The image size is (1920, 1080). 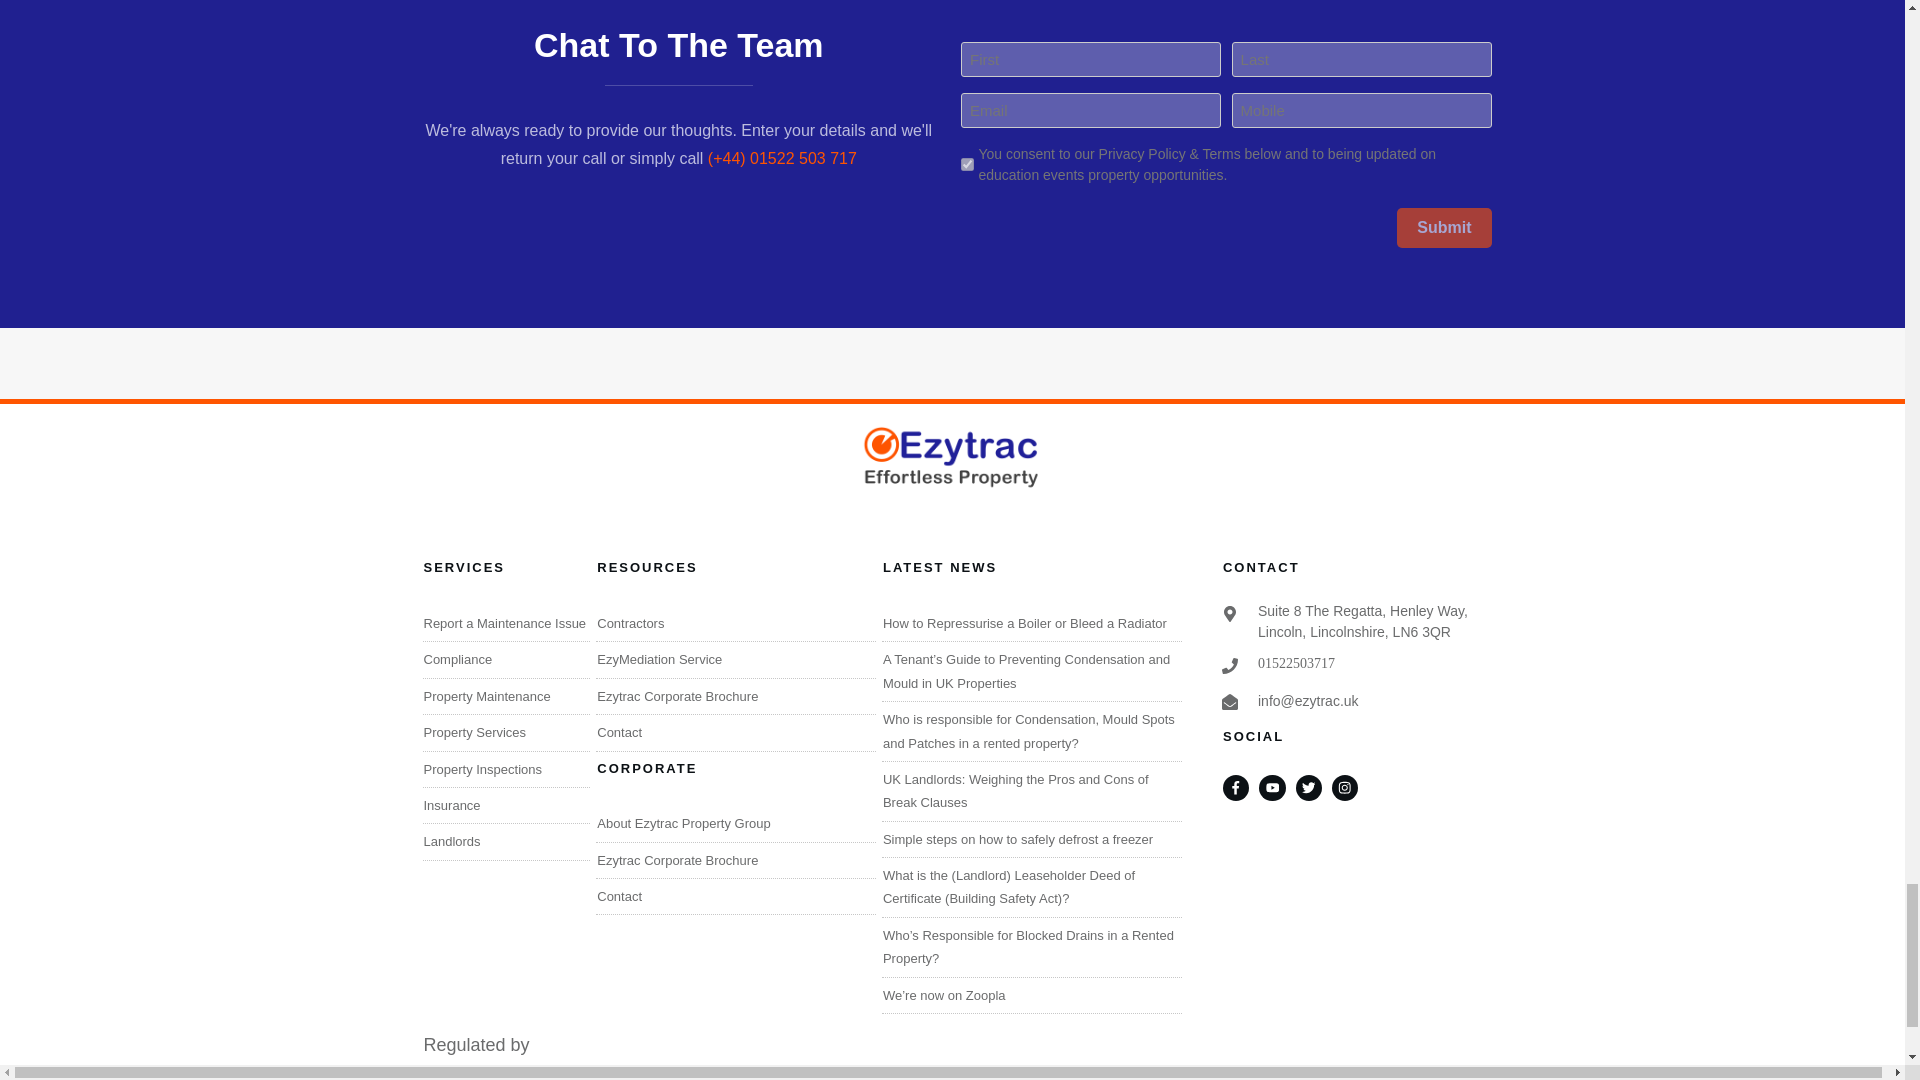 I want to click on Property Maintenance, so click(x=488, y=696).